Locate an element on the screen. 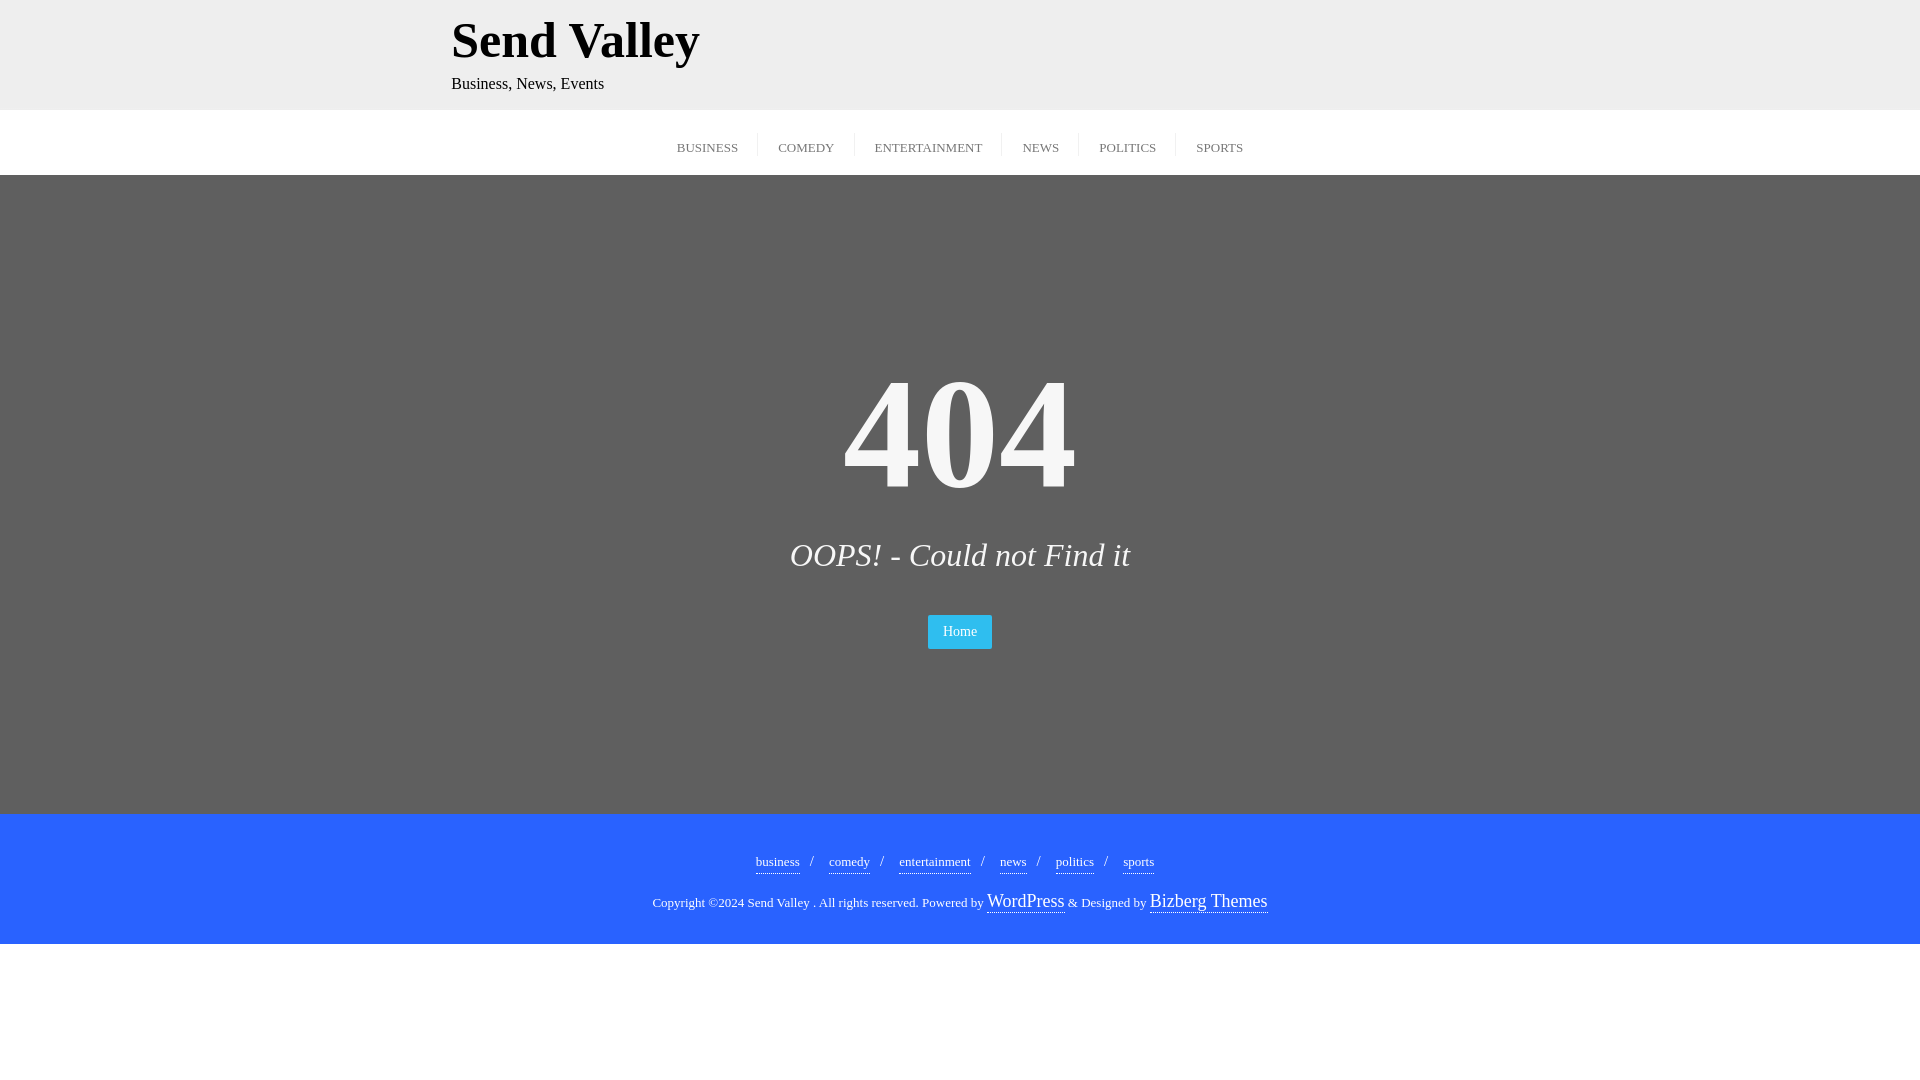  NEWS is located at coordinates (1040, 142).